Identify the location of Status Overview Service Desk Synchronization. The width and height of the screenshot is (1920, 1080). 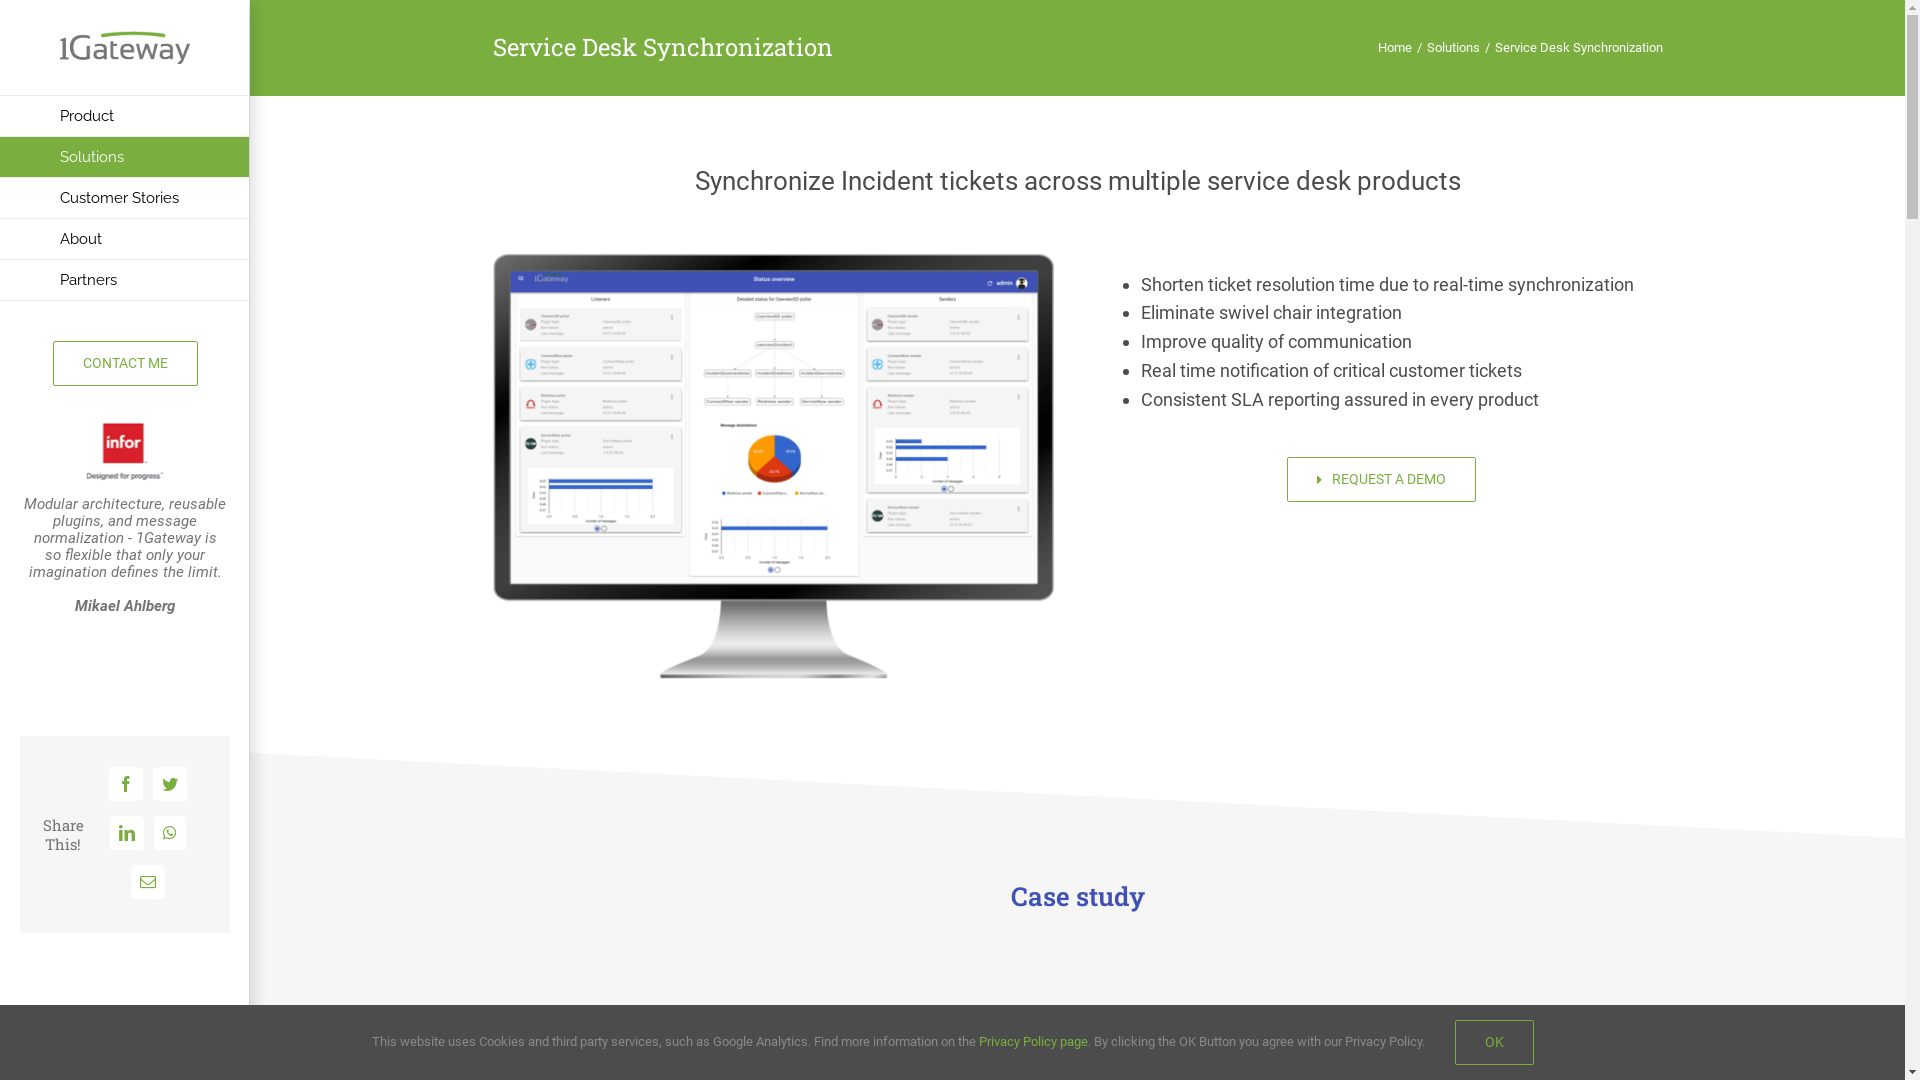
(772, 262).